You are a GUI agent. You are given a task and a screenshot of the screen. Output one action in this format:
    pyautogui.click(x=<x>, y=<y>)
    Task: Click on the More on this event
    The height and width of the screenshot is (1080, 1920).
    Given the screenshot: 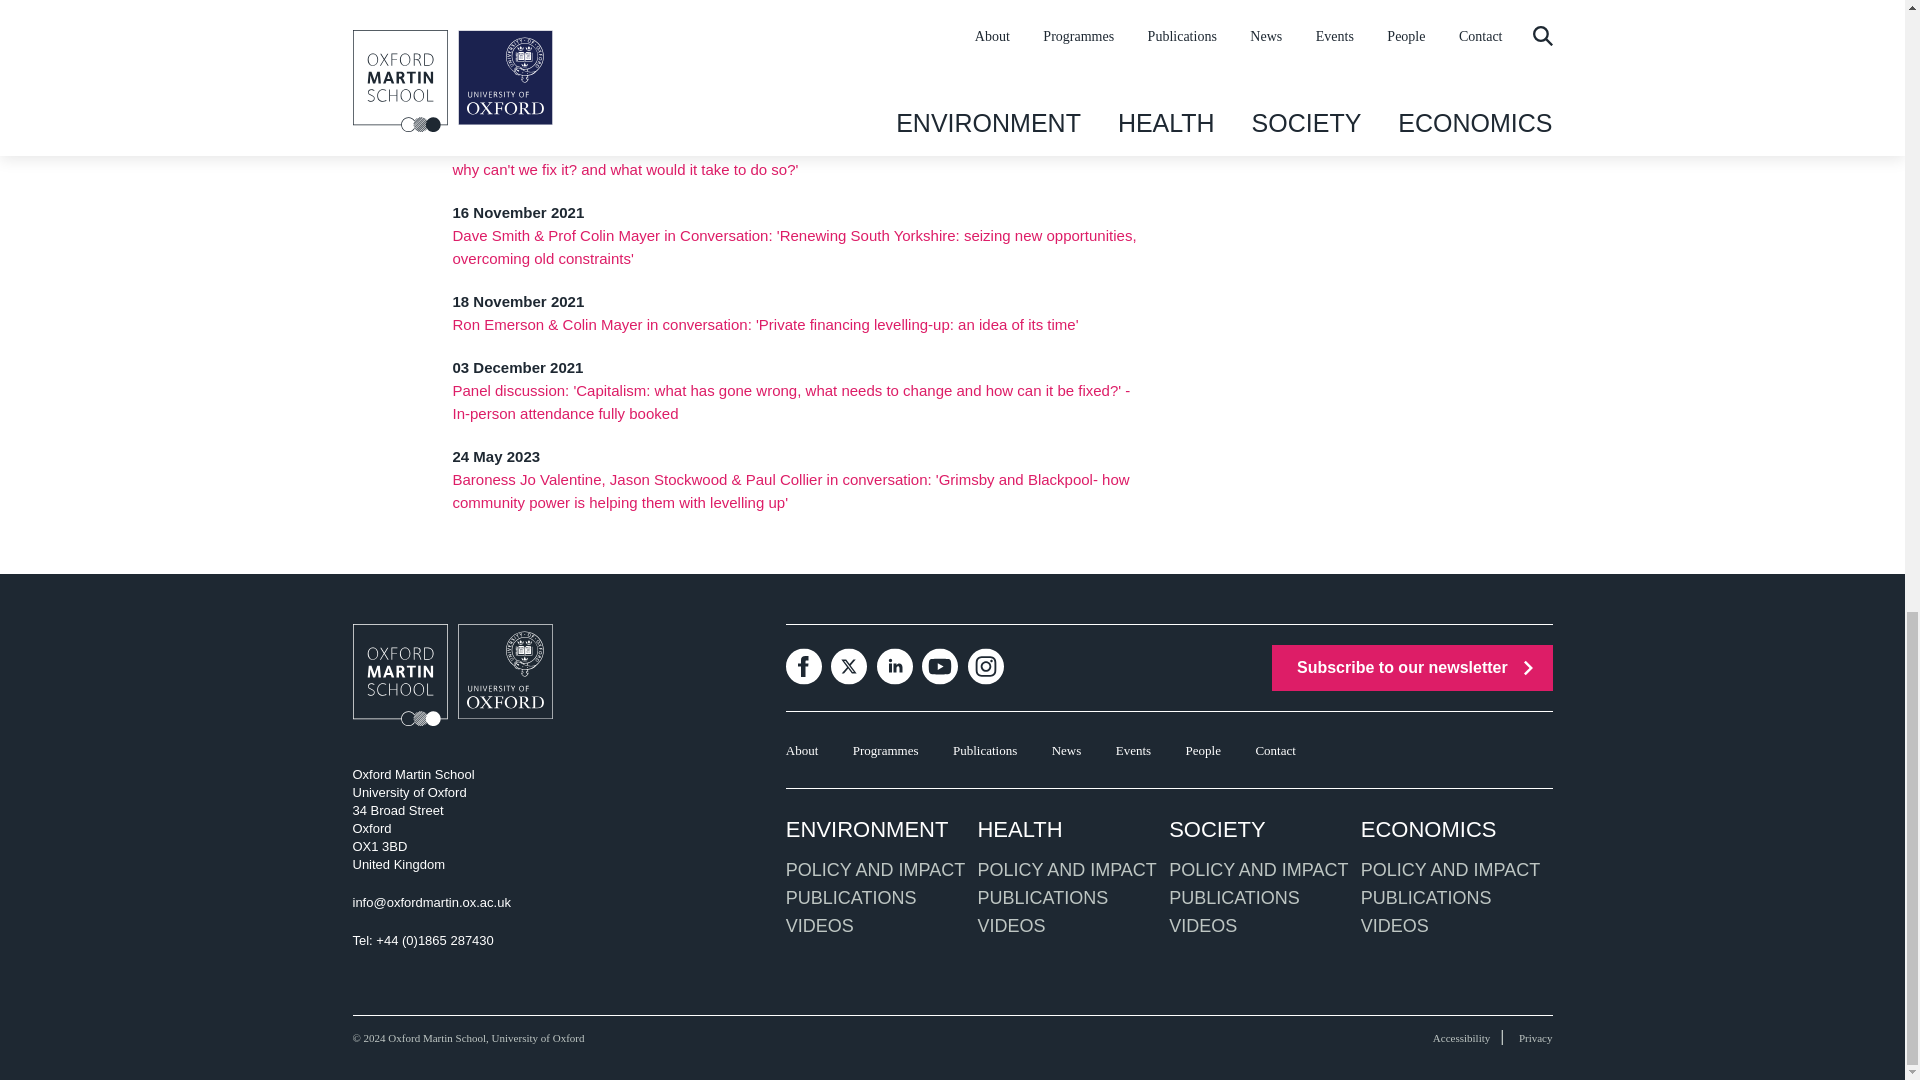 What is the action you would take?
    pyautogui.click(x=764, y=324)
    